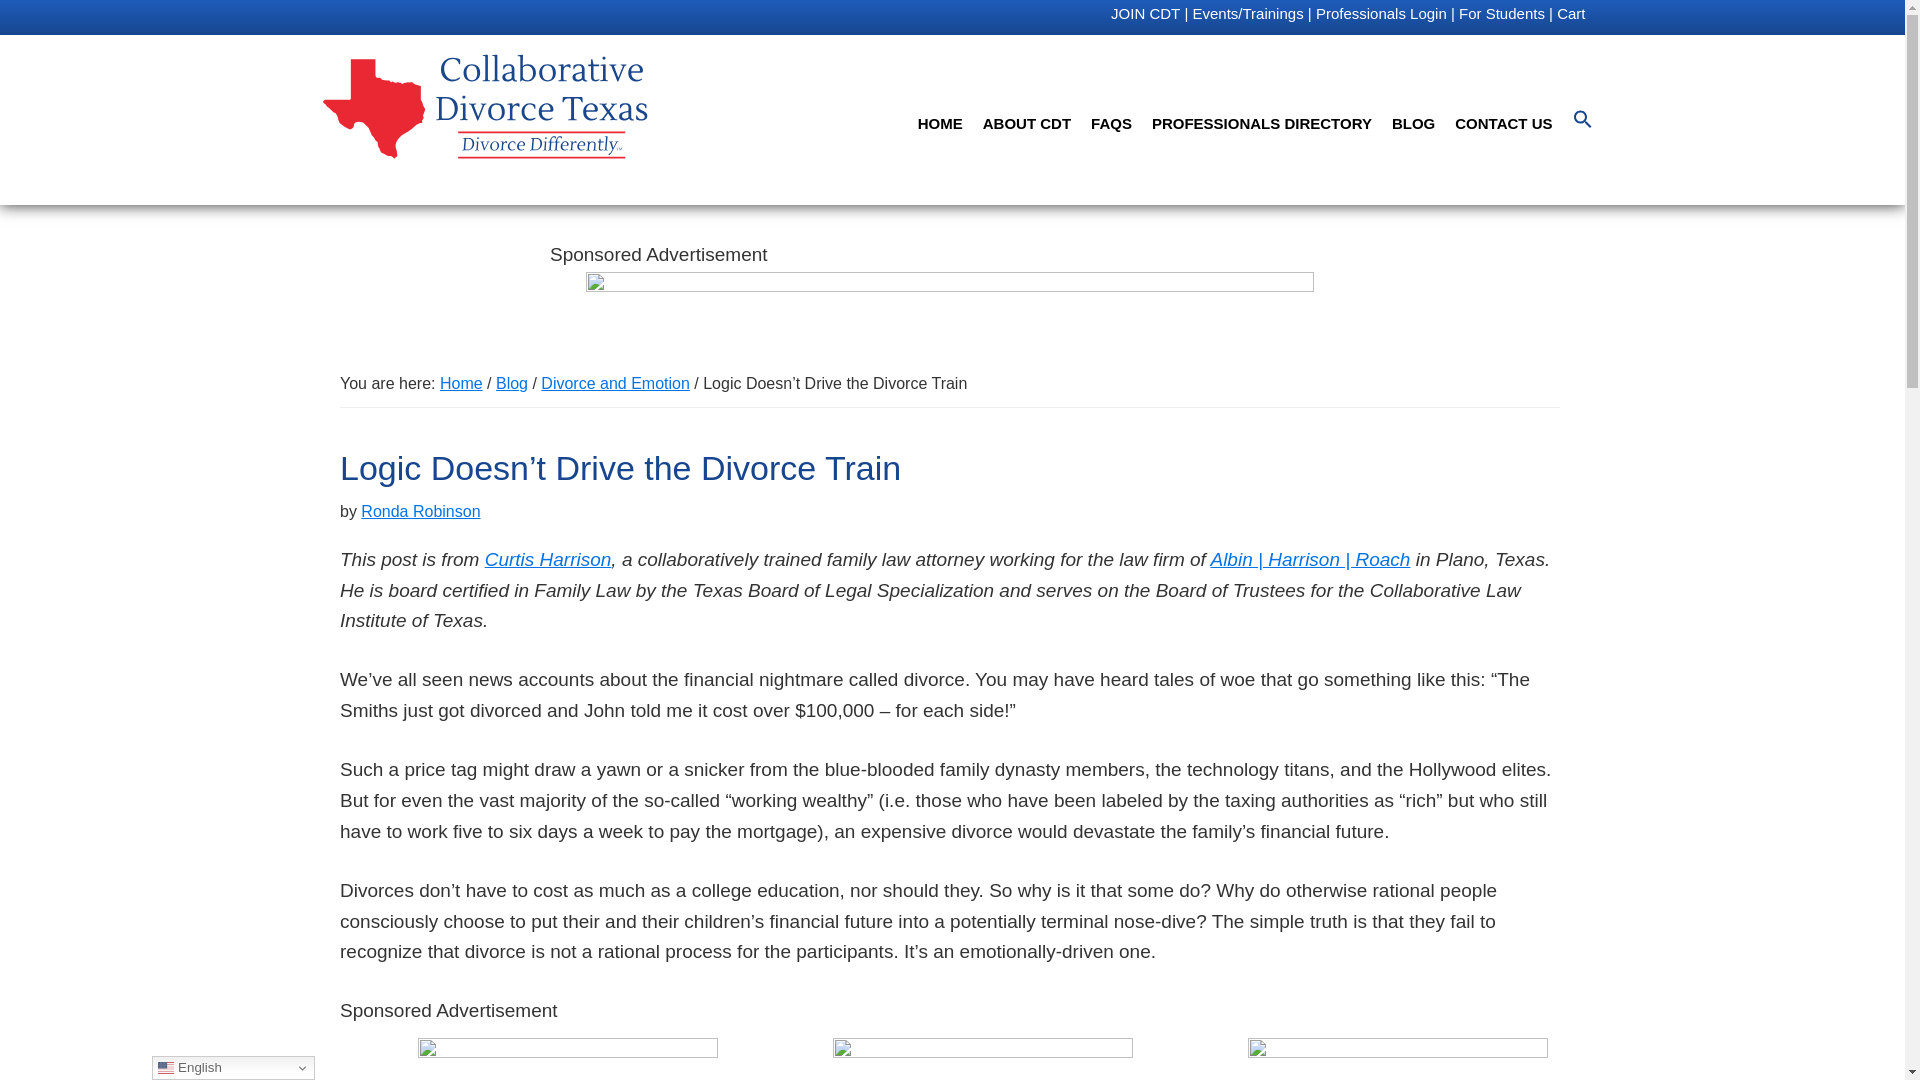  I want to click on Professionals Login, so click(1381, 14).